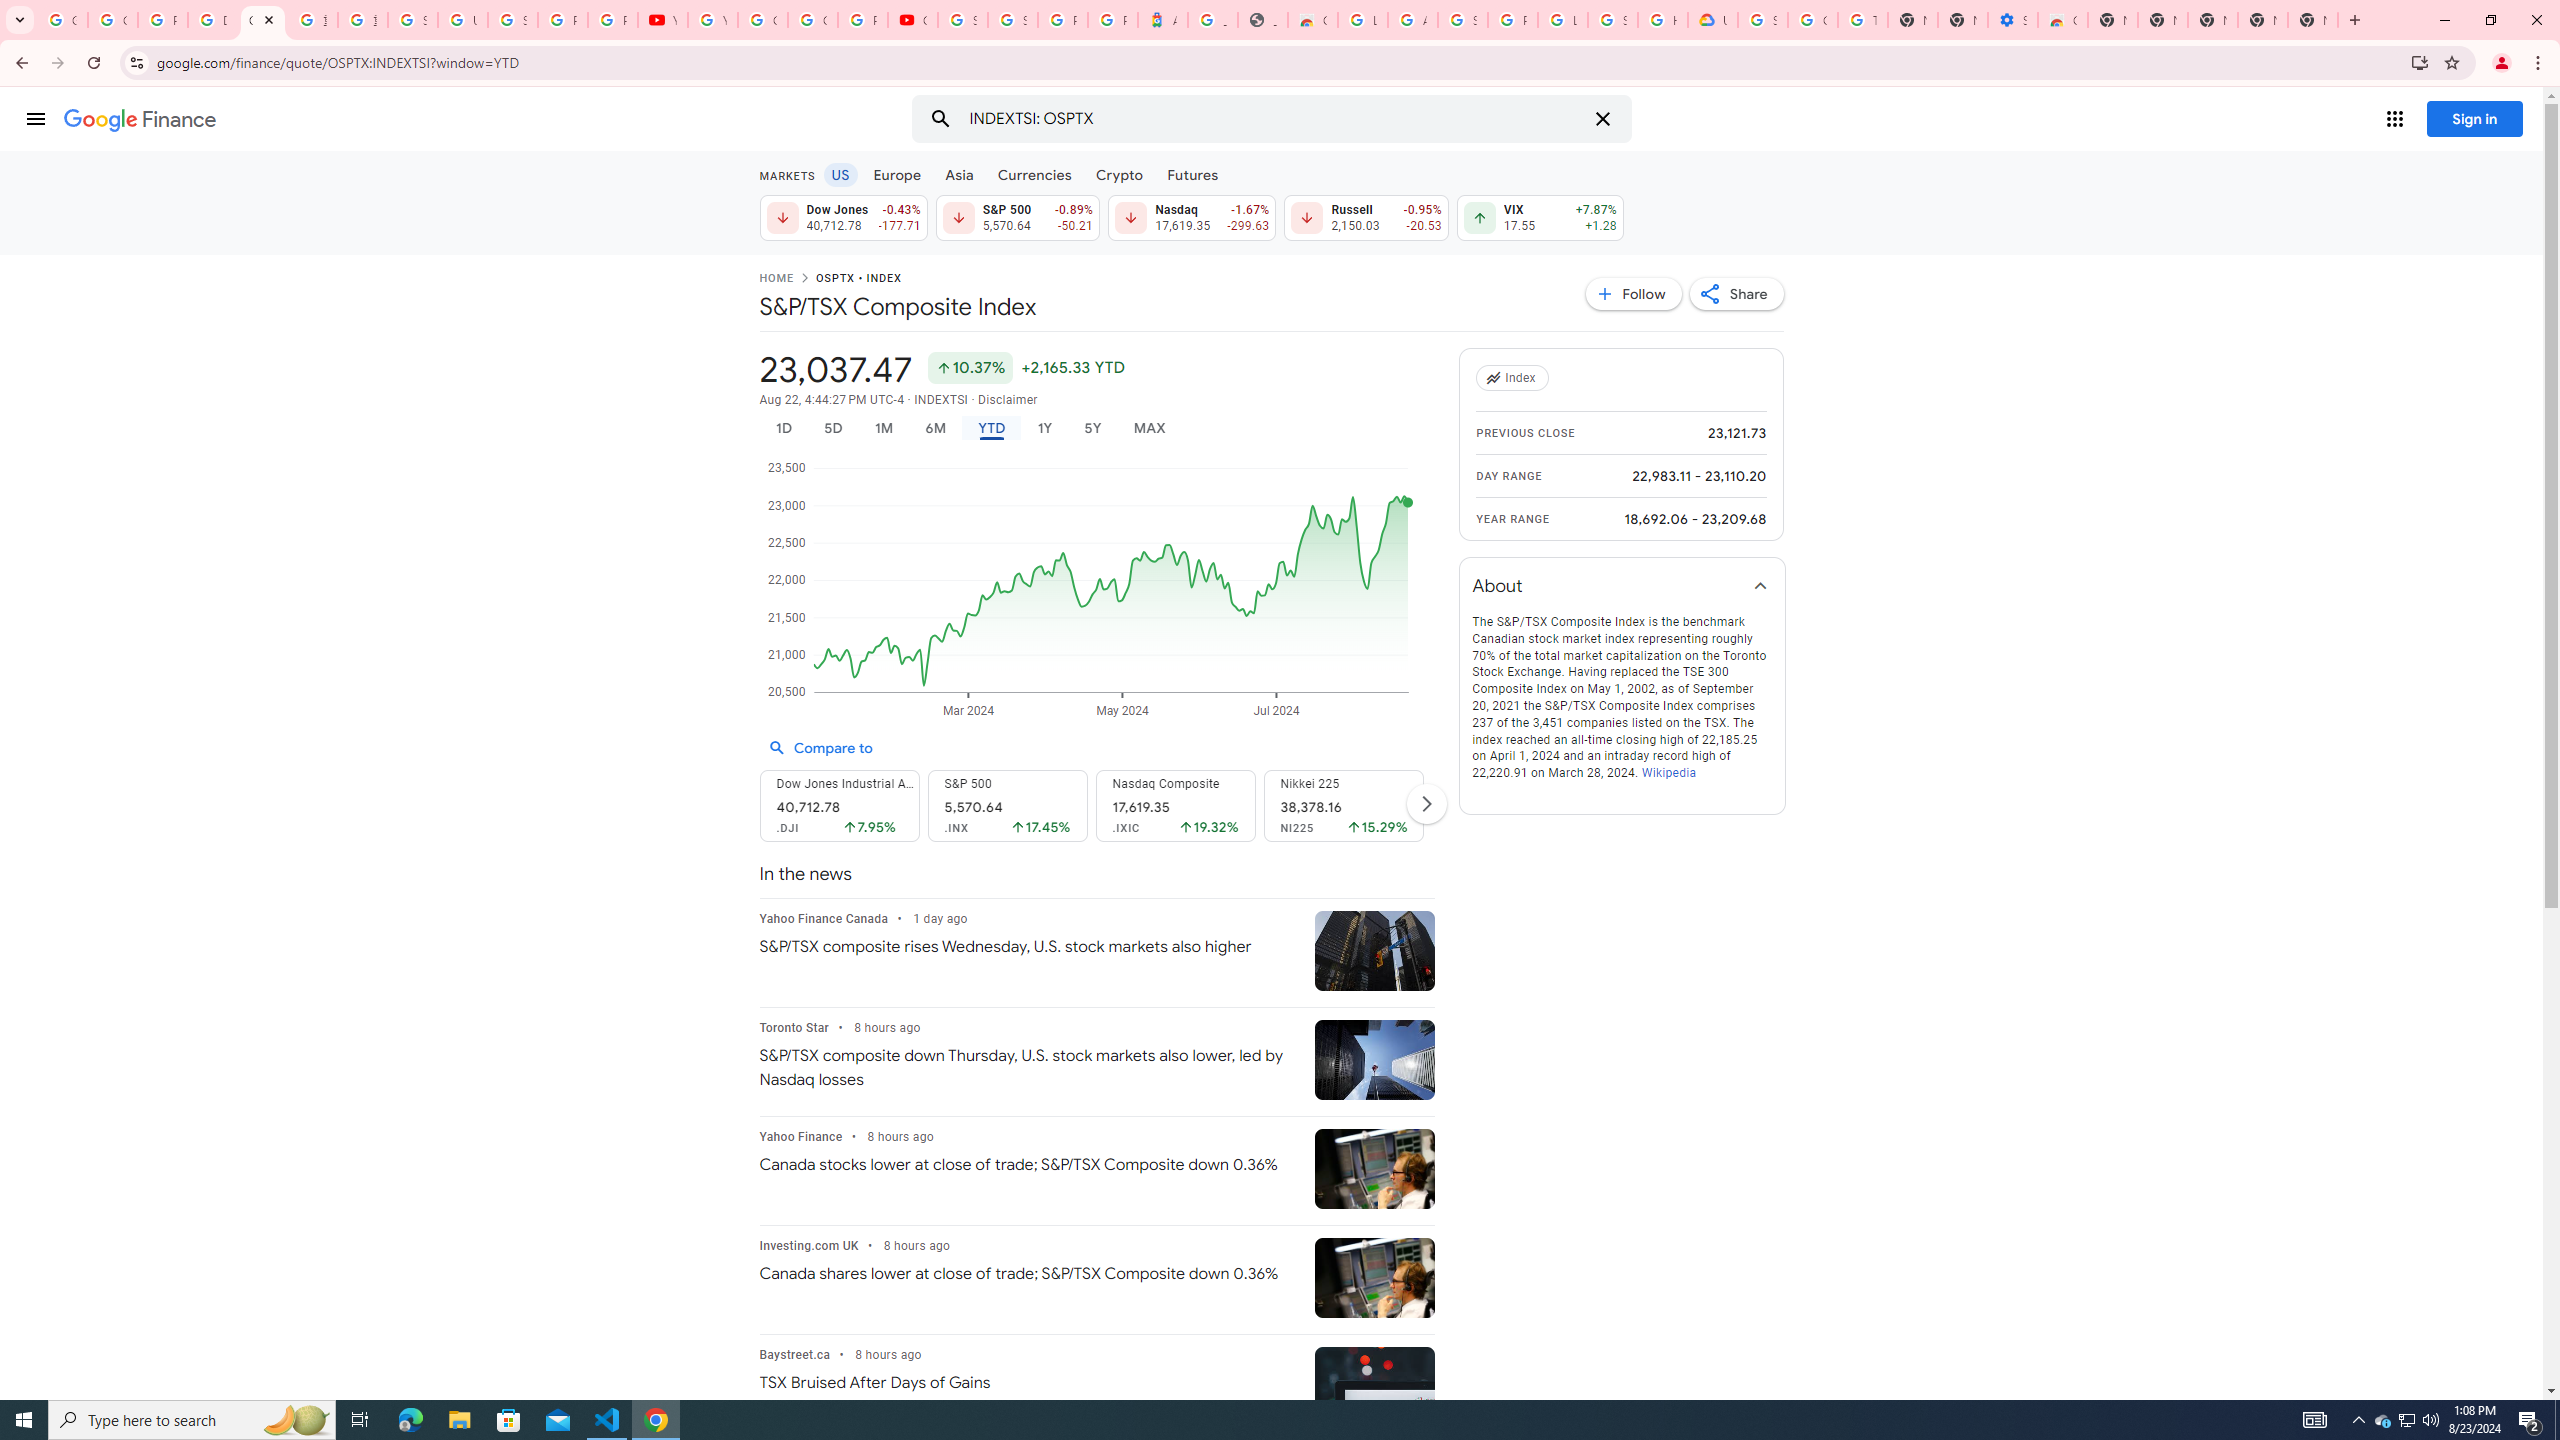 The width and height of the screenshot is (2560, 1440). I want to click on 1D, so click(782, 428).